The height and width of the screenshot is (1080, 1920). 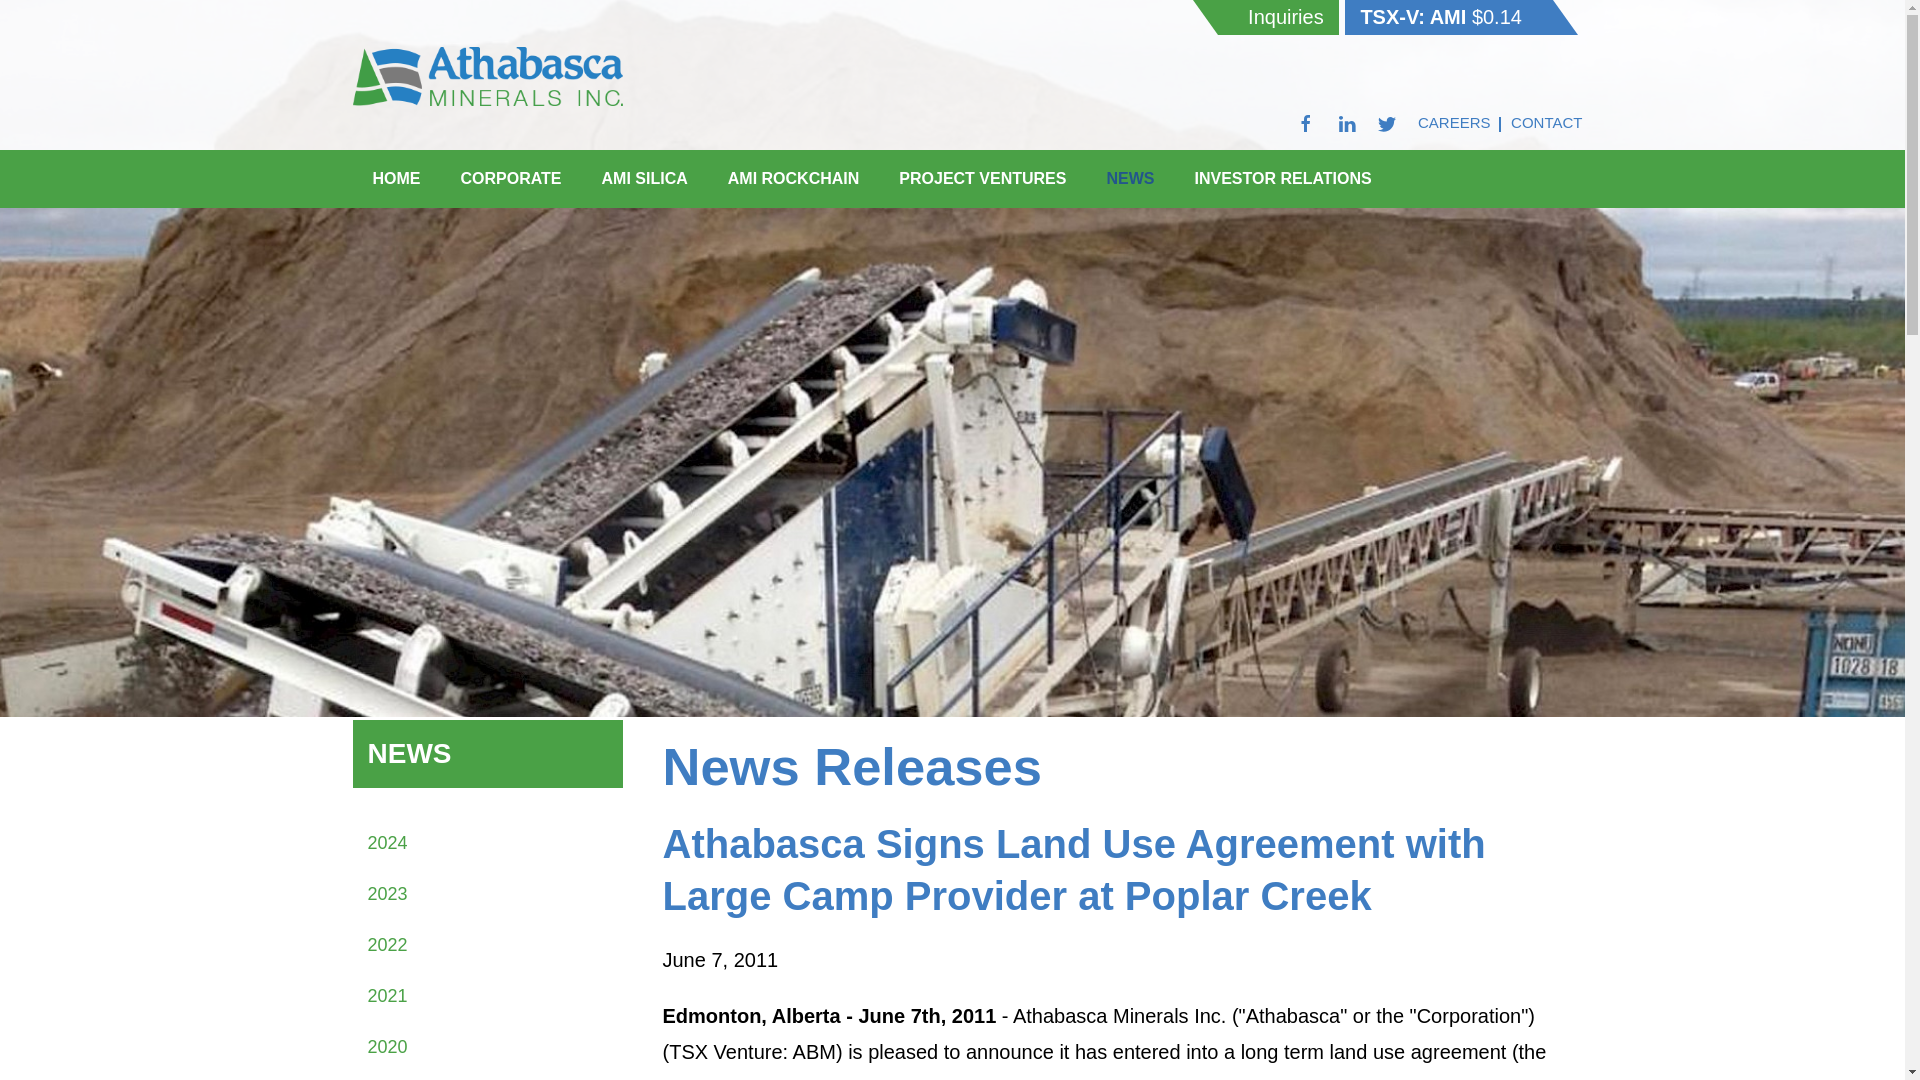 What do you see at coordinates (396, 178) in the screenshot?
I see `HOME` at bounding box center [396, 178].